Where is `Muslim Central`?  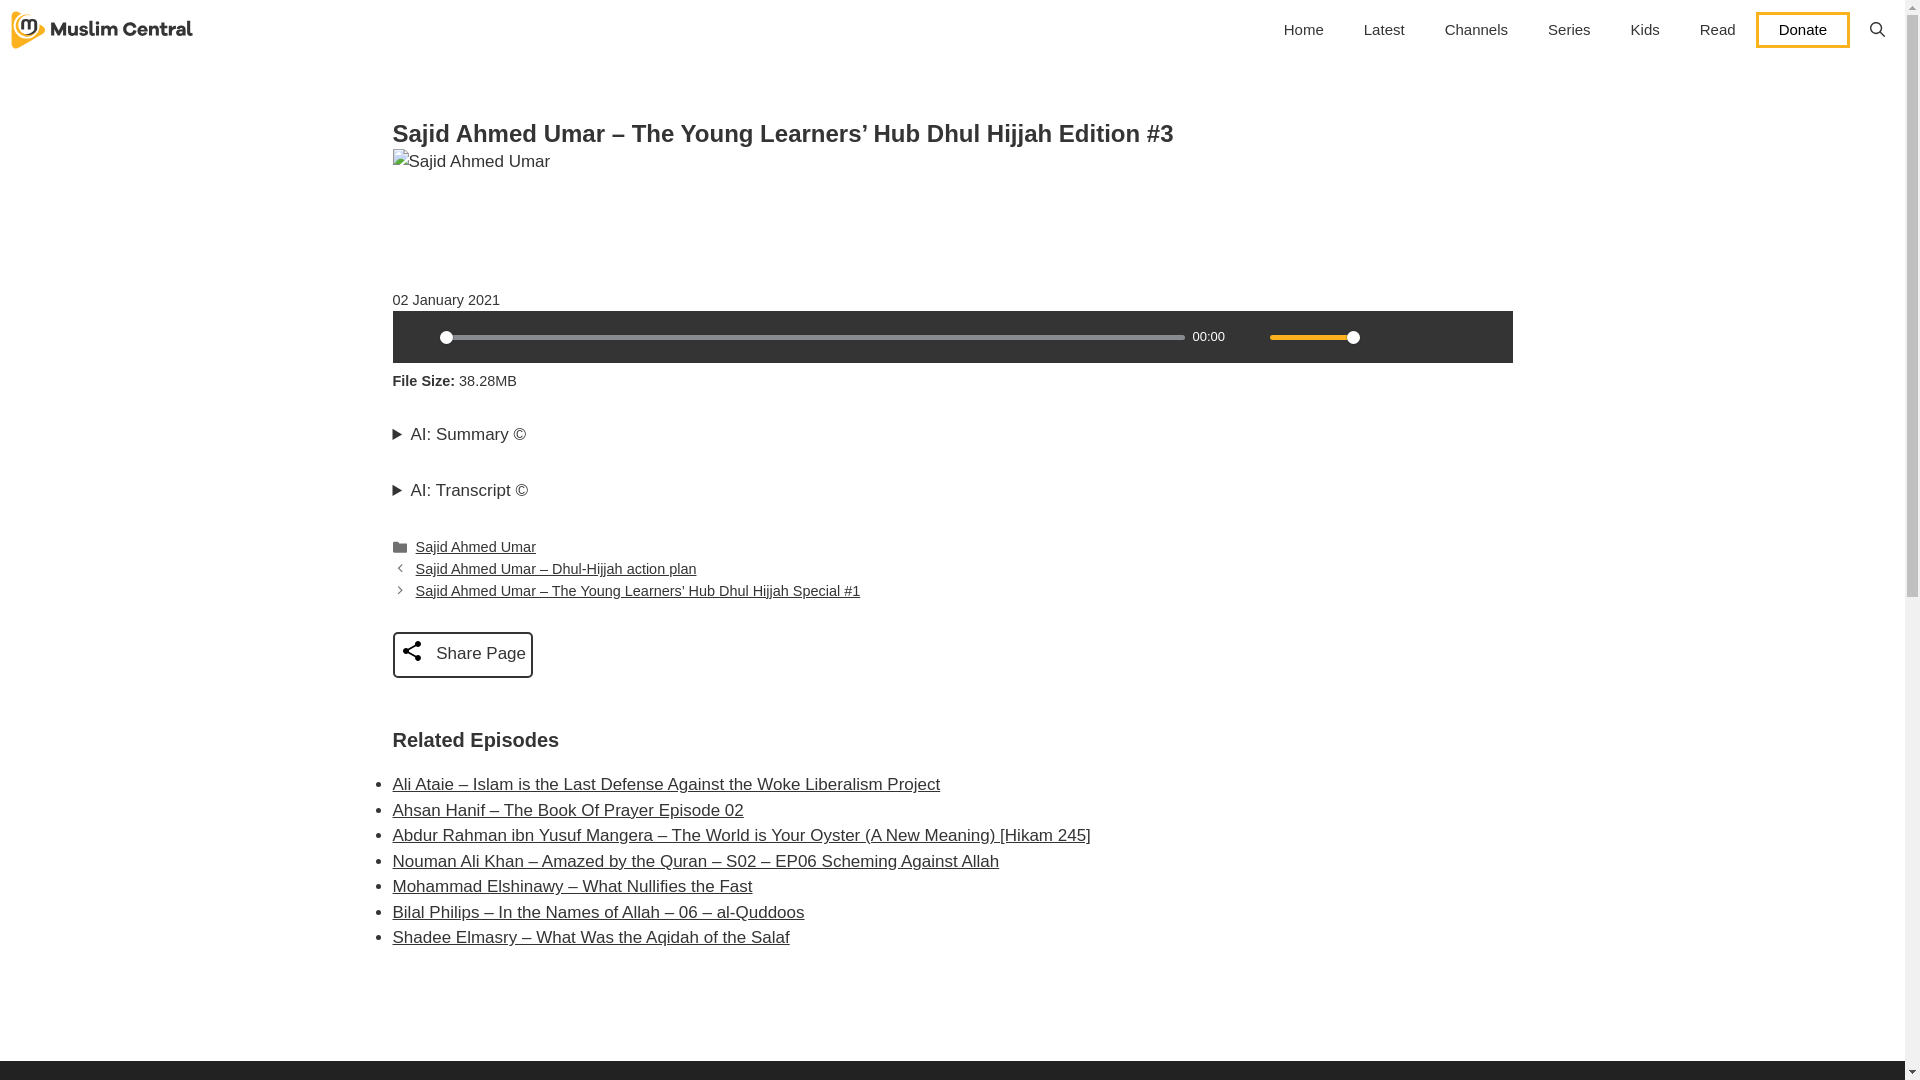
Muslim Central is located at coordinates (102, 30).